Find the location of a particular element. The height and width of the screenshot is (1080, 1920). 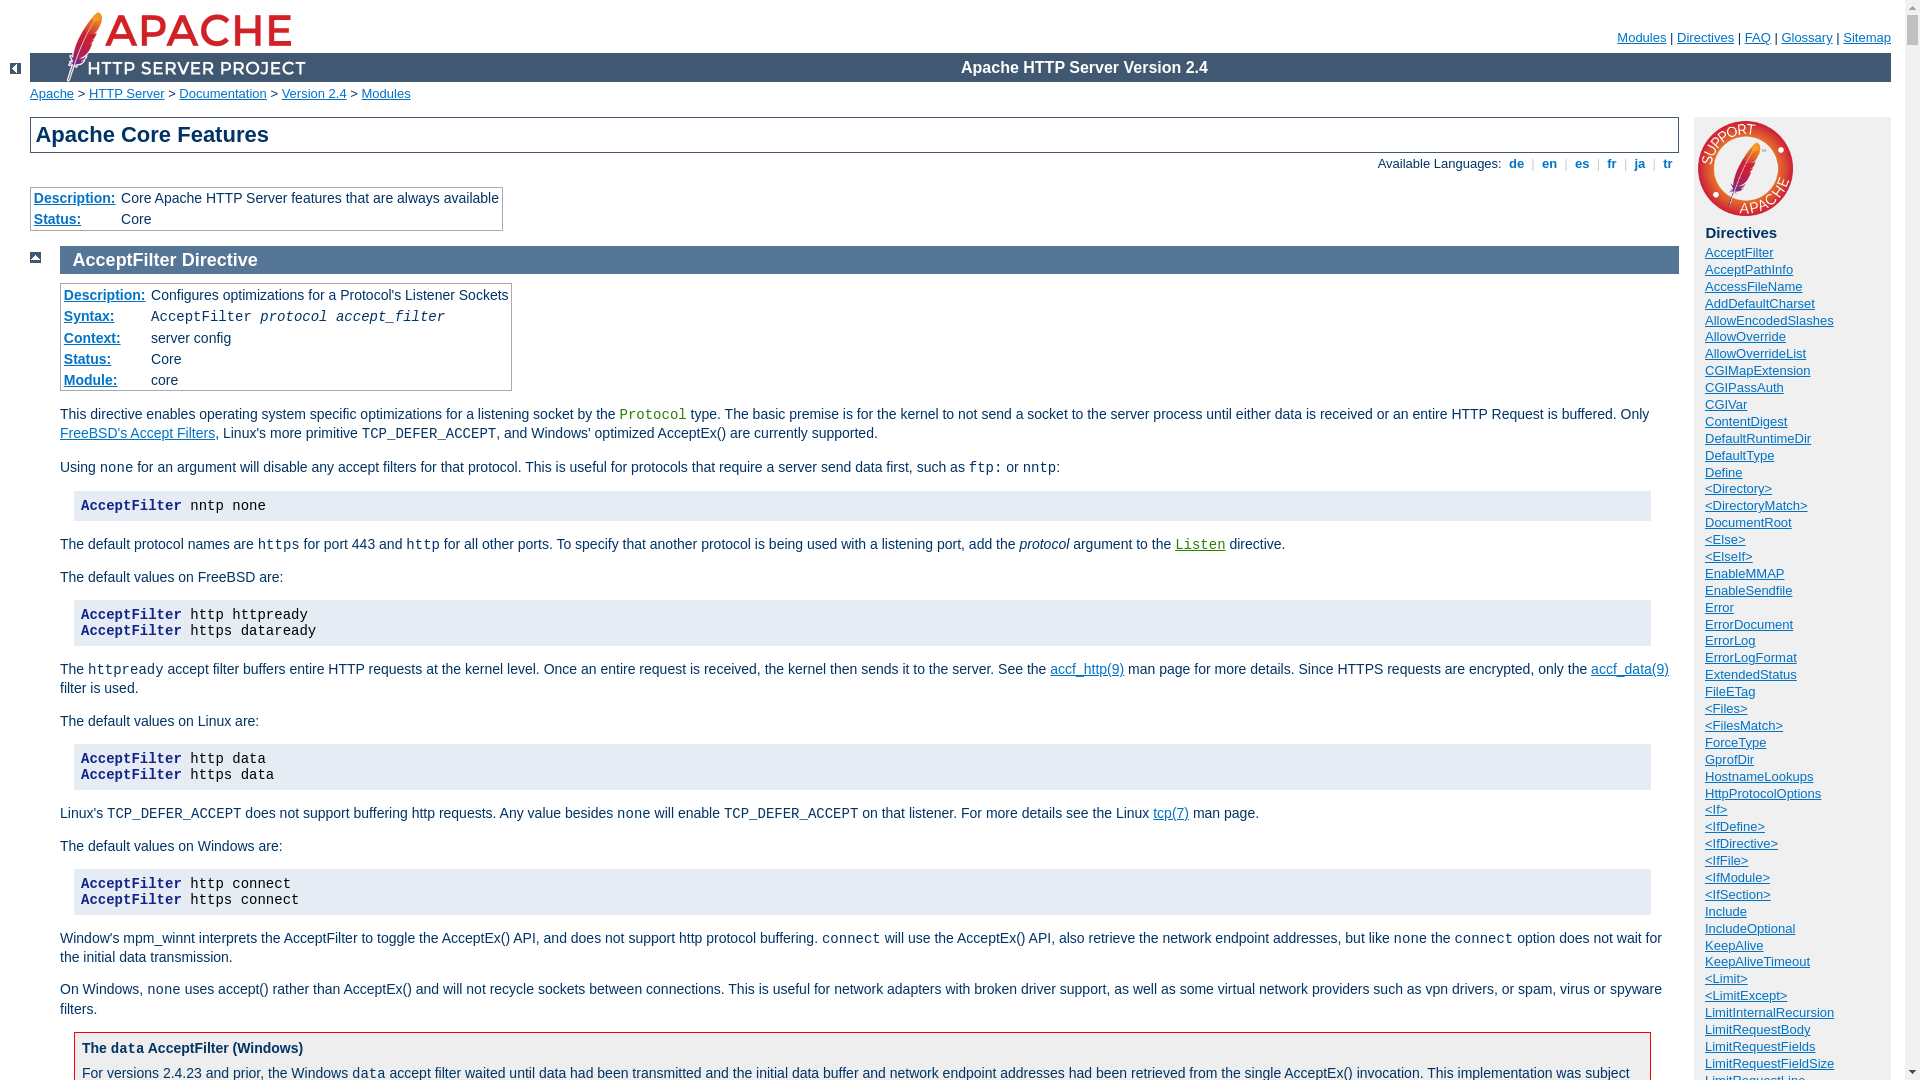

ContentDigest is located at coordinates (1746, 422).